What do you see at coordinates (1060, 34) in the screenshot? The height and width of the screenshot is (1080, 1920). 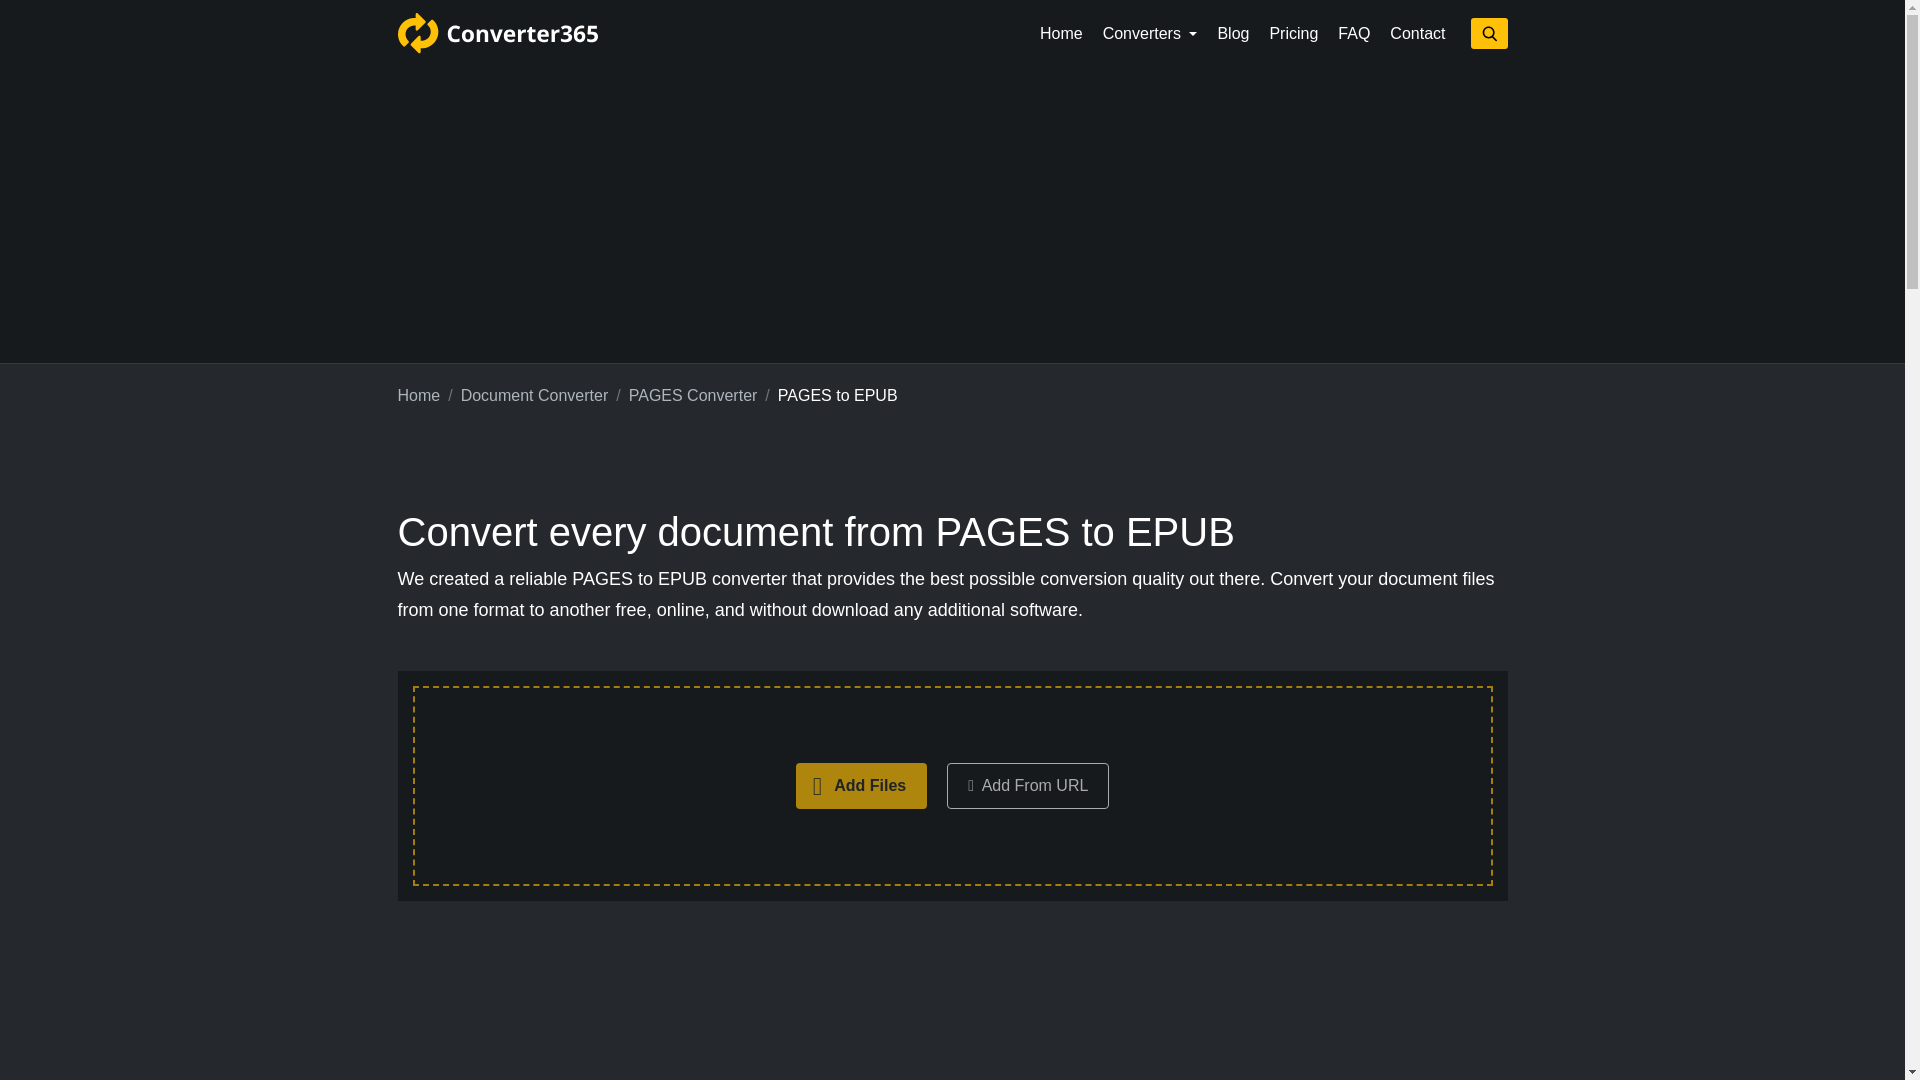 I see `Home` at bounding box center [1060, 34].